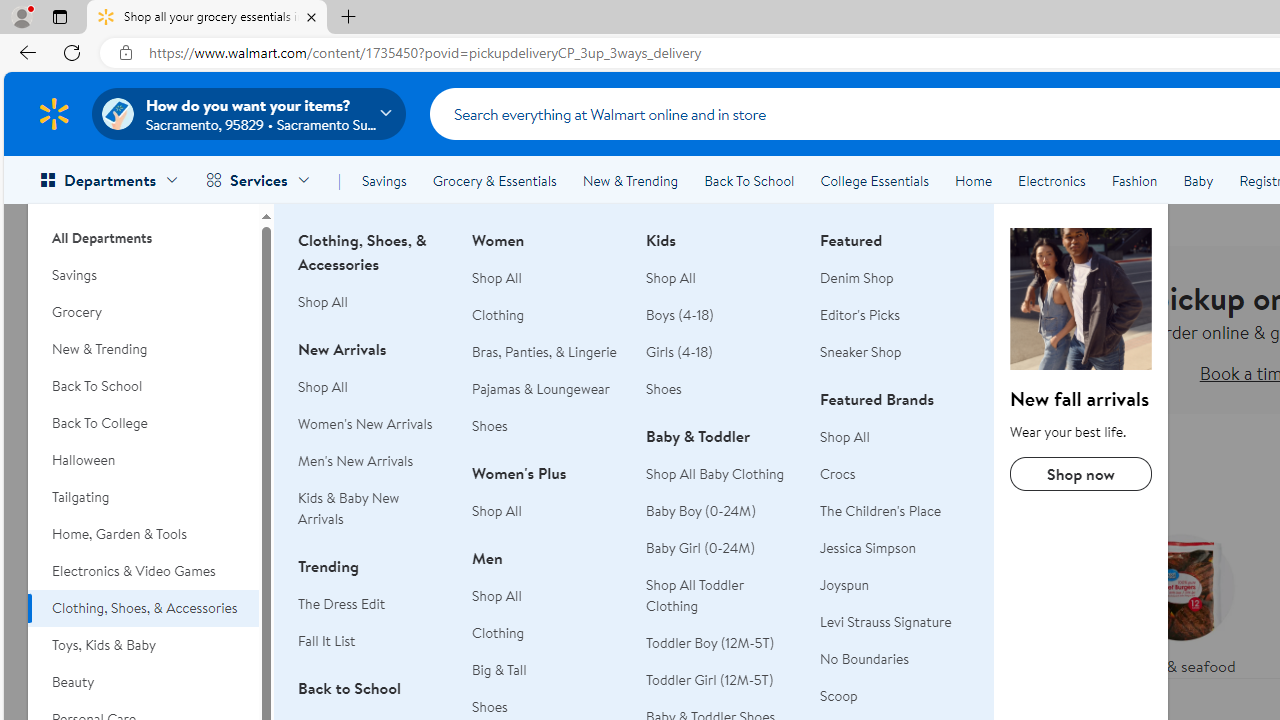 The image size is (1280, 720). I want to click on Kids & Baby New Arrivals, so click(373, 508).